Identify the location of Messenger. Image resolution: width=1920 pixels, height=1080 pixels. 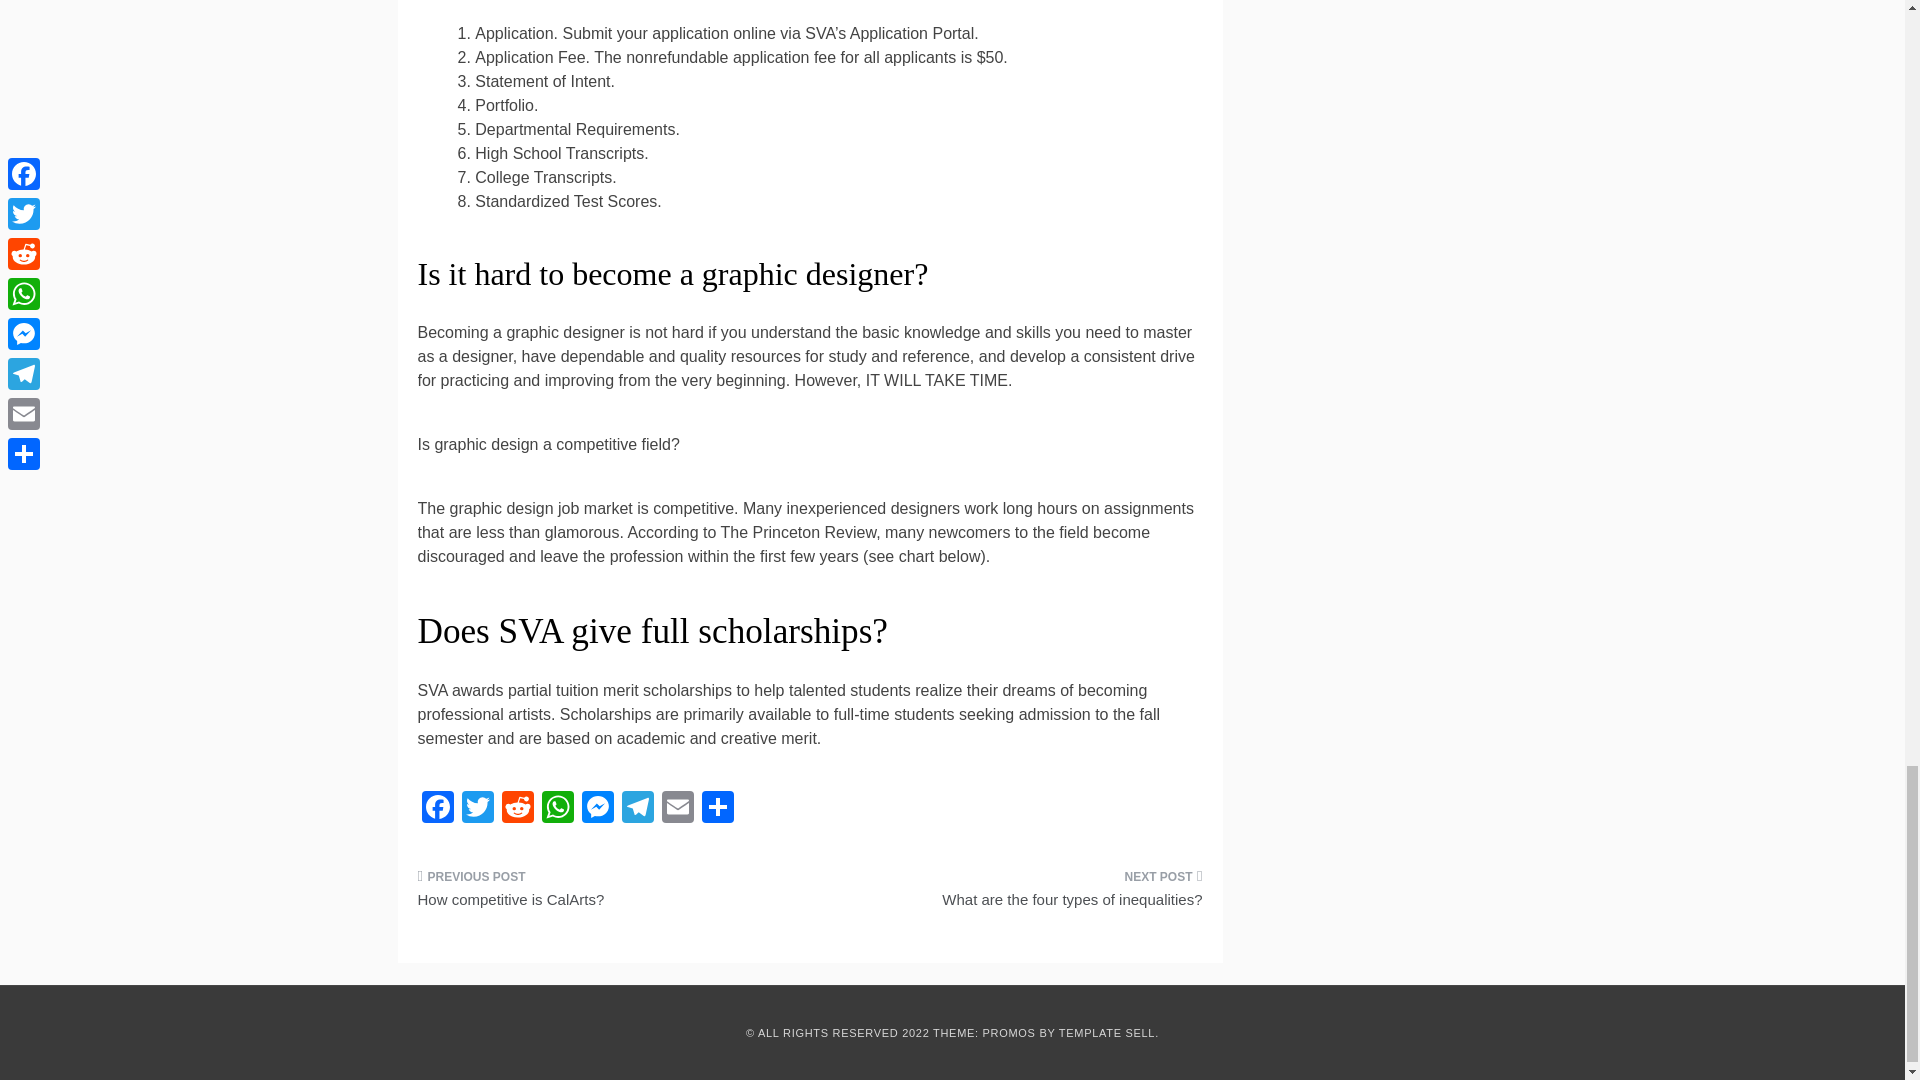
(598, 809).